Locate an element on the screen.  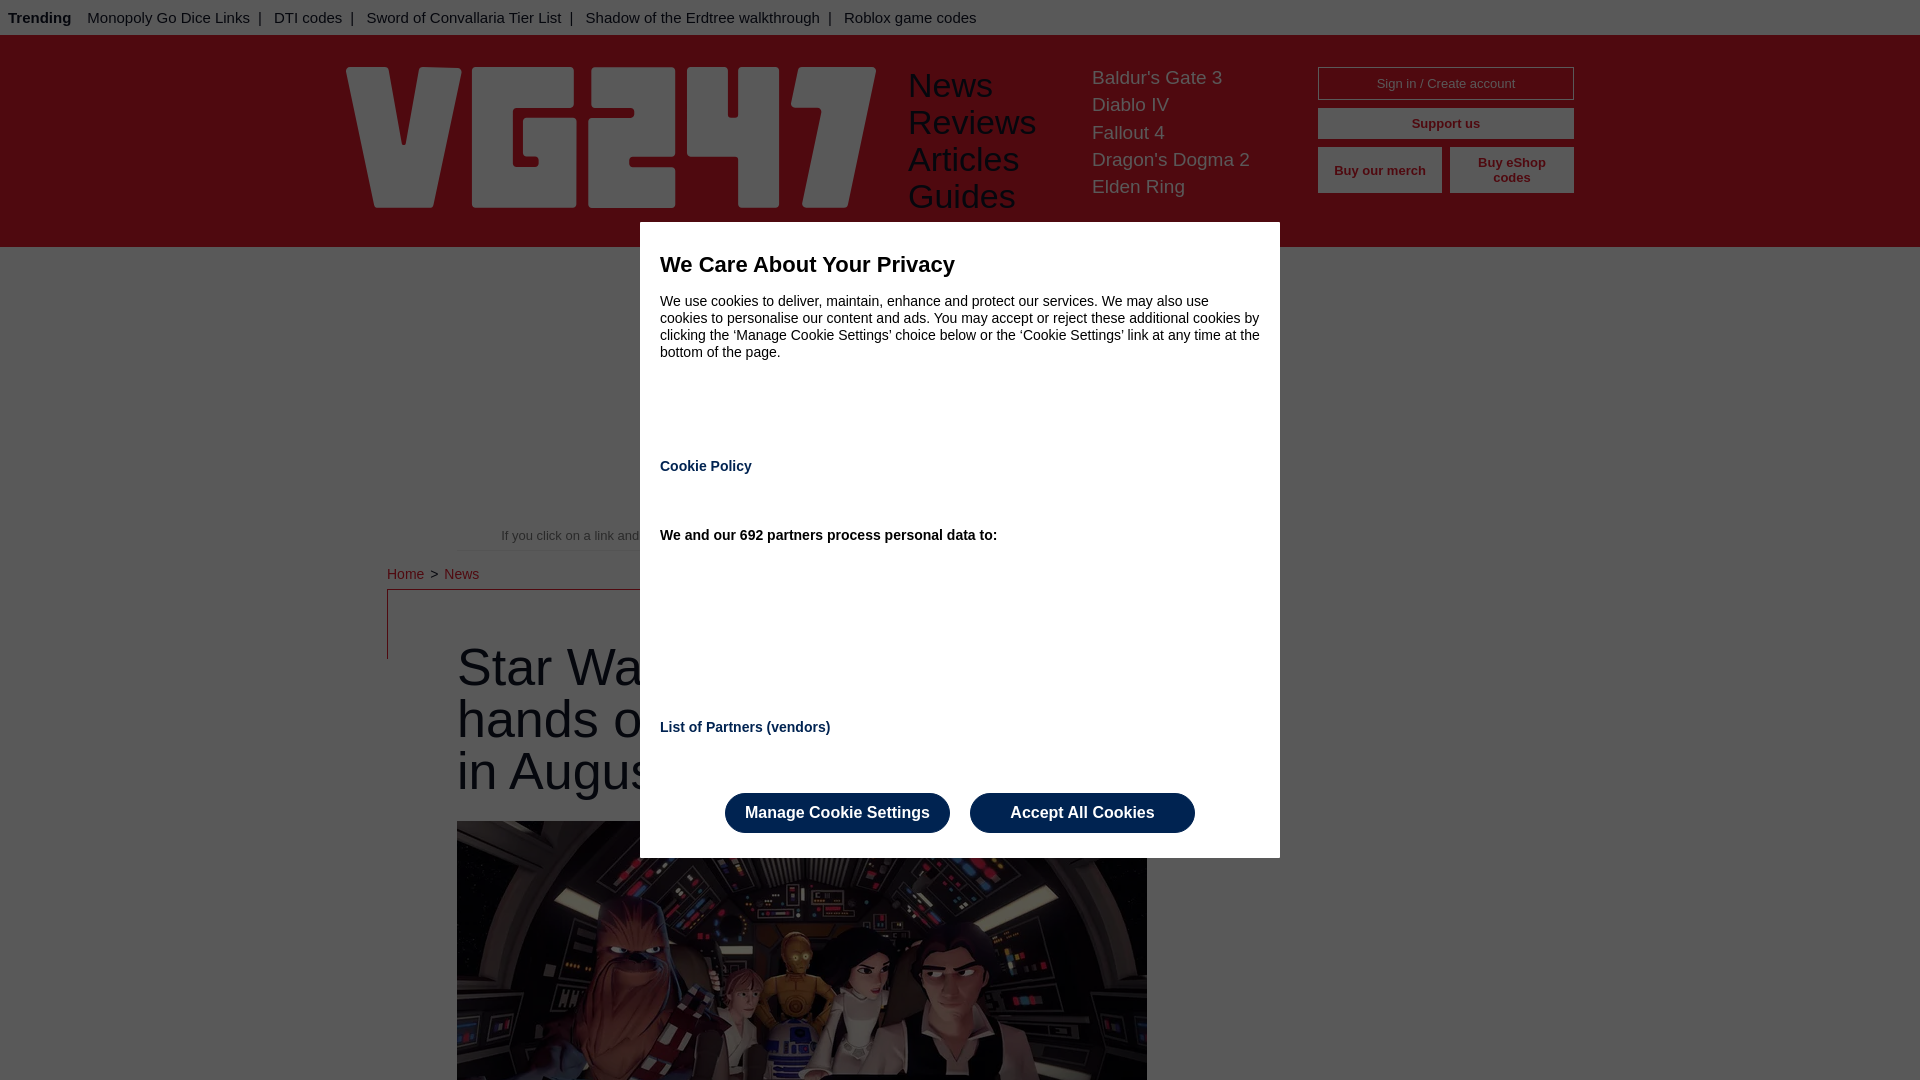
Buy eShop codes is located at coordinates (1512, 170).